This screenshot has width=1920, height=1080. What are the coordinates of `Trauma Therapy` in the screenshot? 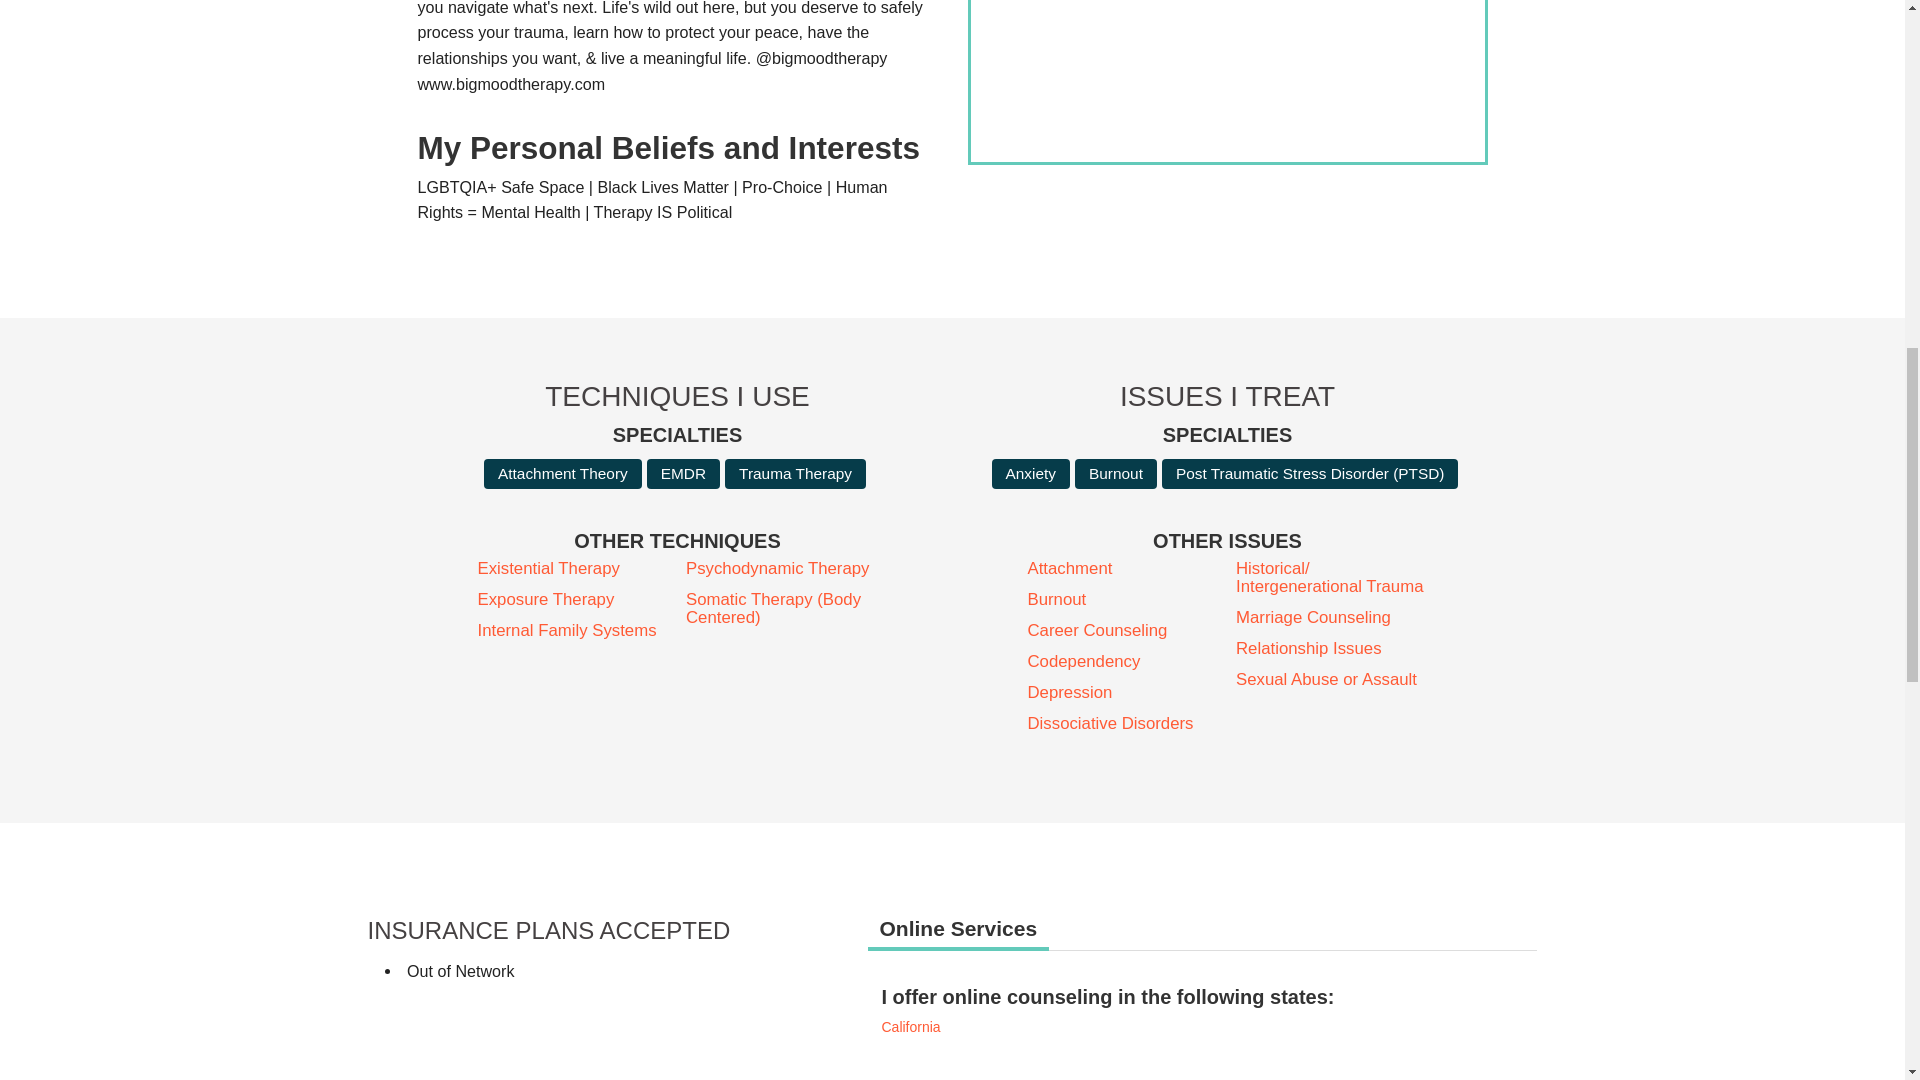 It's located at (795, 474).